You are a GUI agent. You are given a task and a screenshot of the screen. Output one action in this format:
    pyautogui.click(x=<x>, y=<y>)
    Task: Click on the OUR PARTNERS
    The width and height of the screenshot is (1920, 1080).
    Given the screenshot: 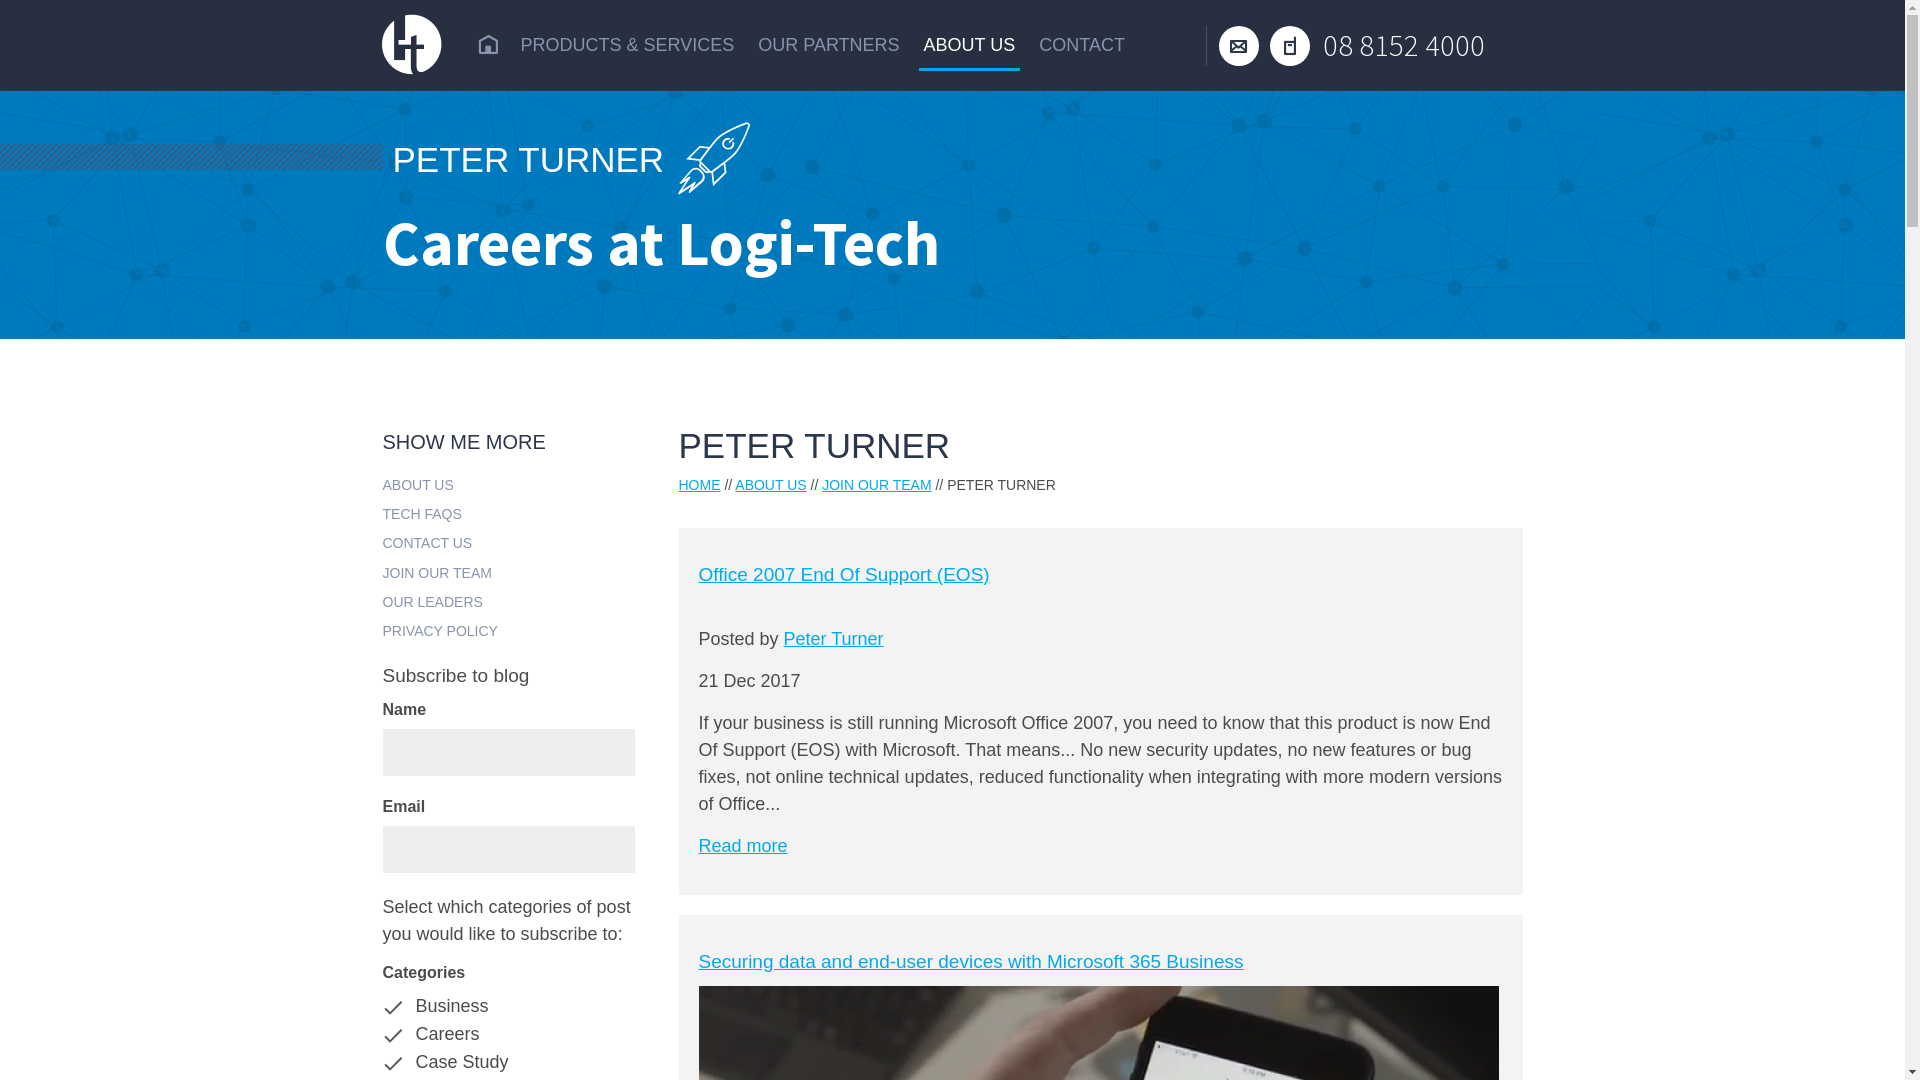 What is the action you would take?
    pyautogui.click(x=828, y=46)
    